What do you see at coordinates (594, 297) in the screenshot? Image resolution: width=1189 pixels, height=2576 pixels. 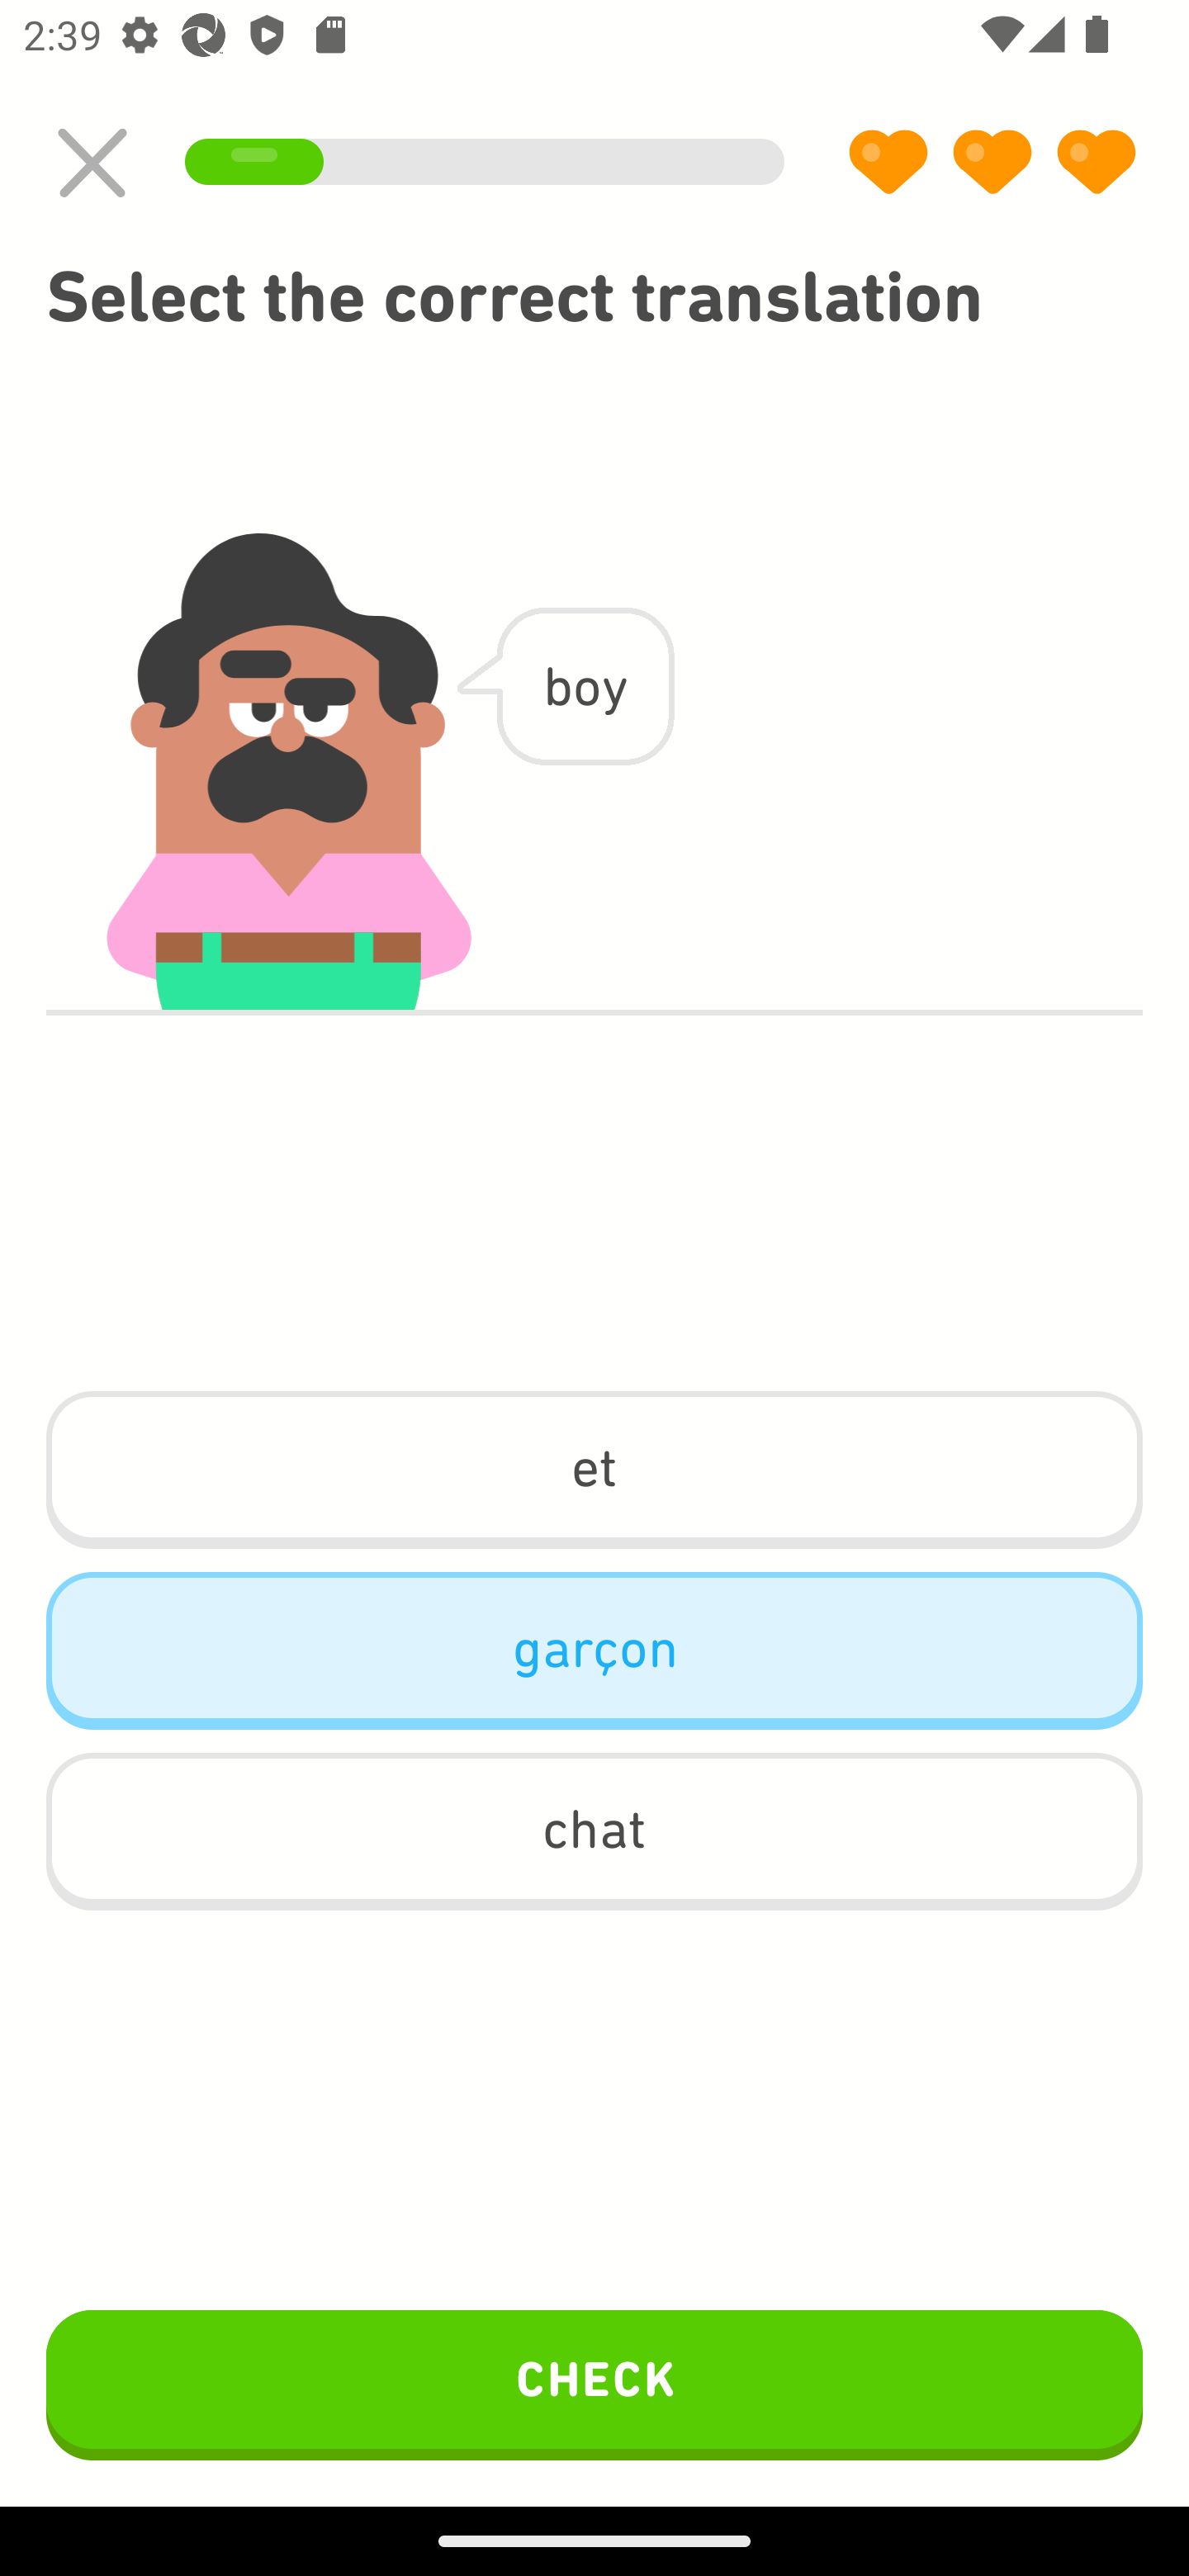 I see `Select the correct translation` at bounding box center [594, 297].